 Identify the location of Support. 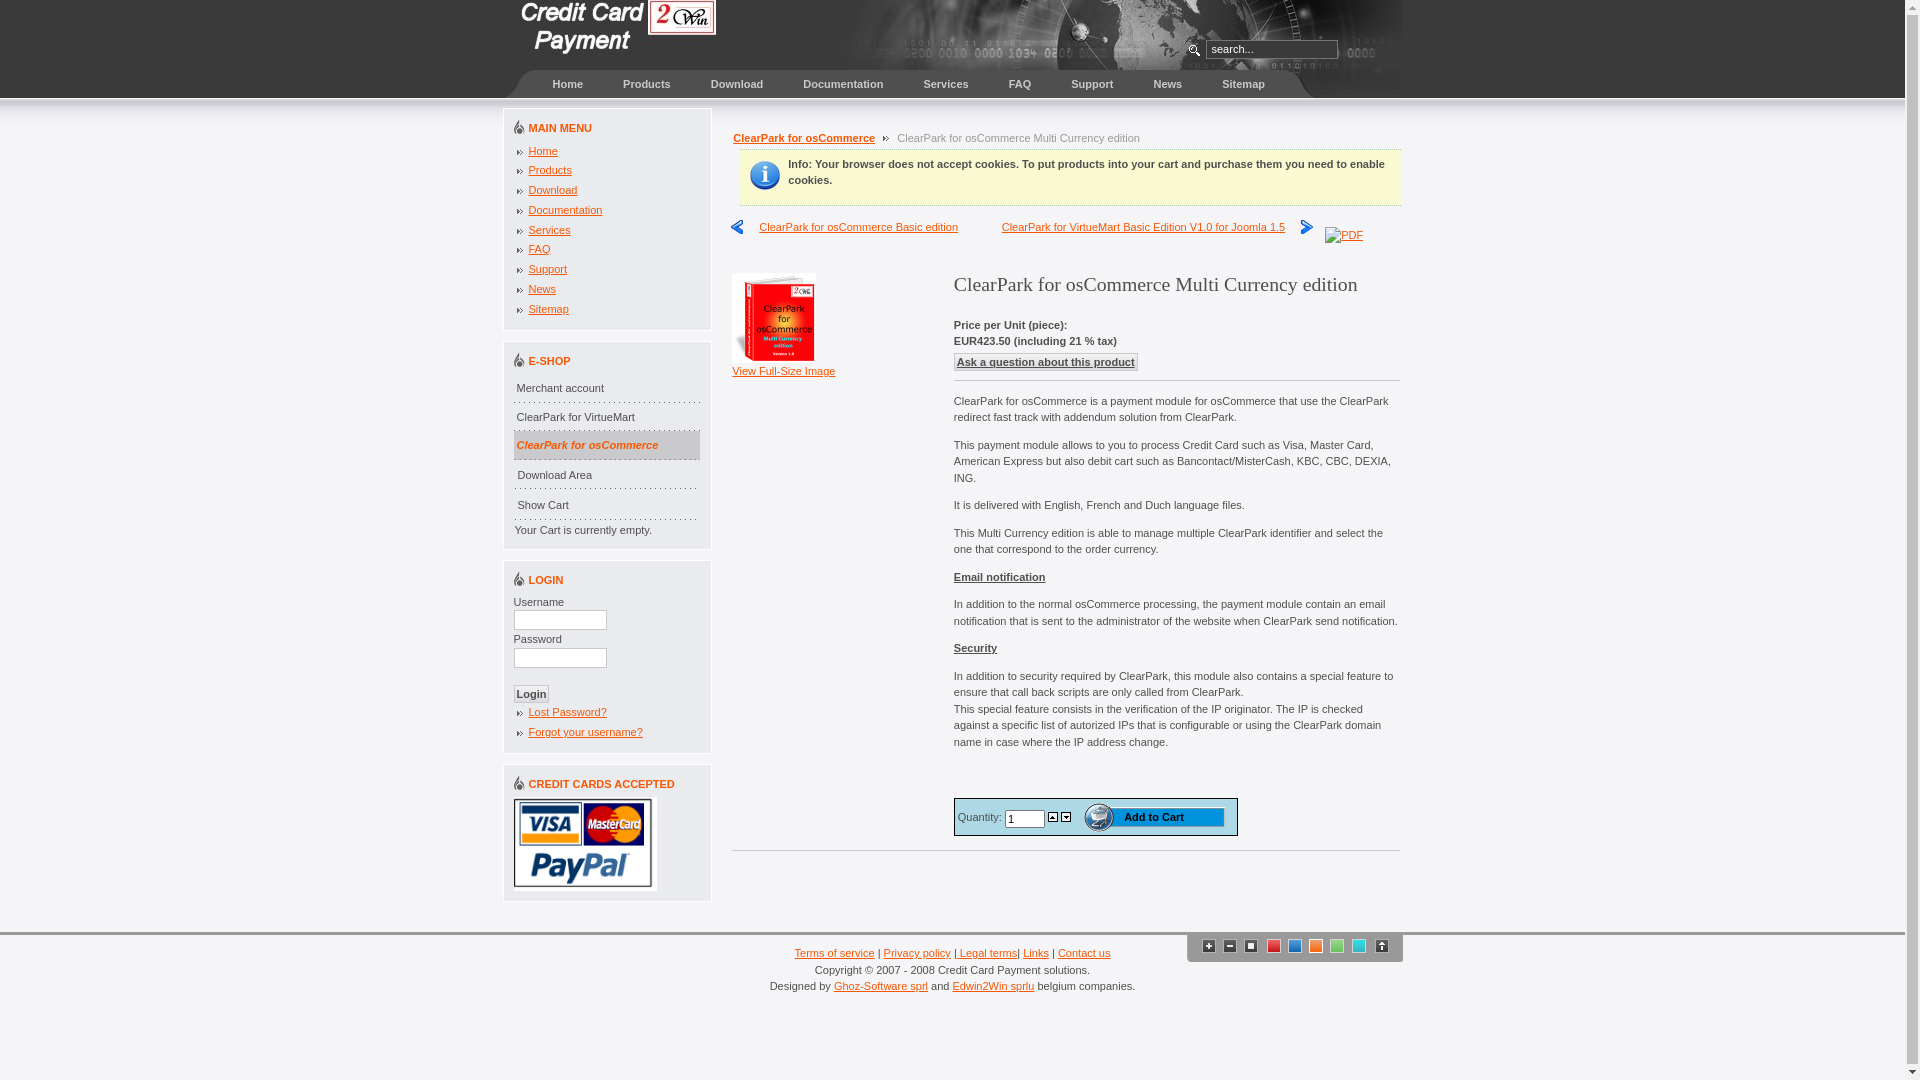
(548, 269).